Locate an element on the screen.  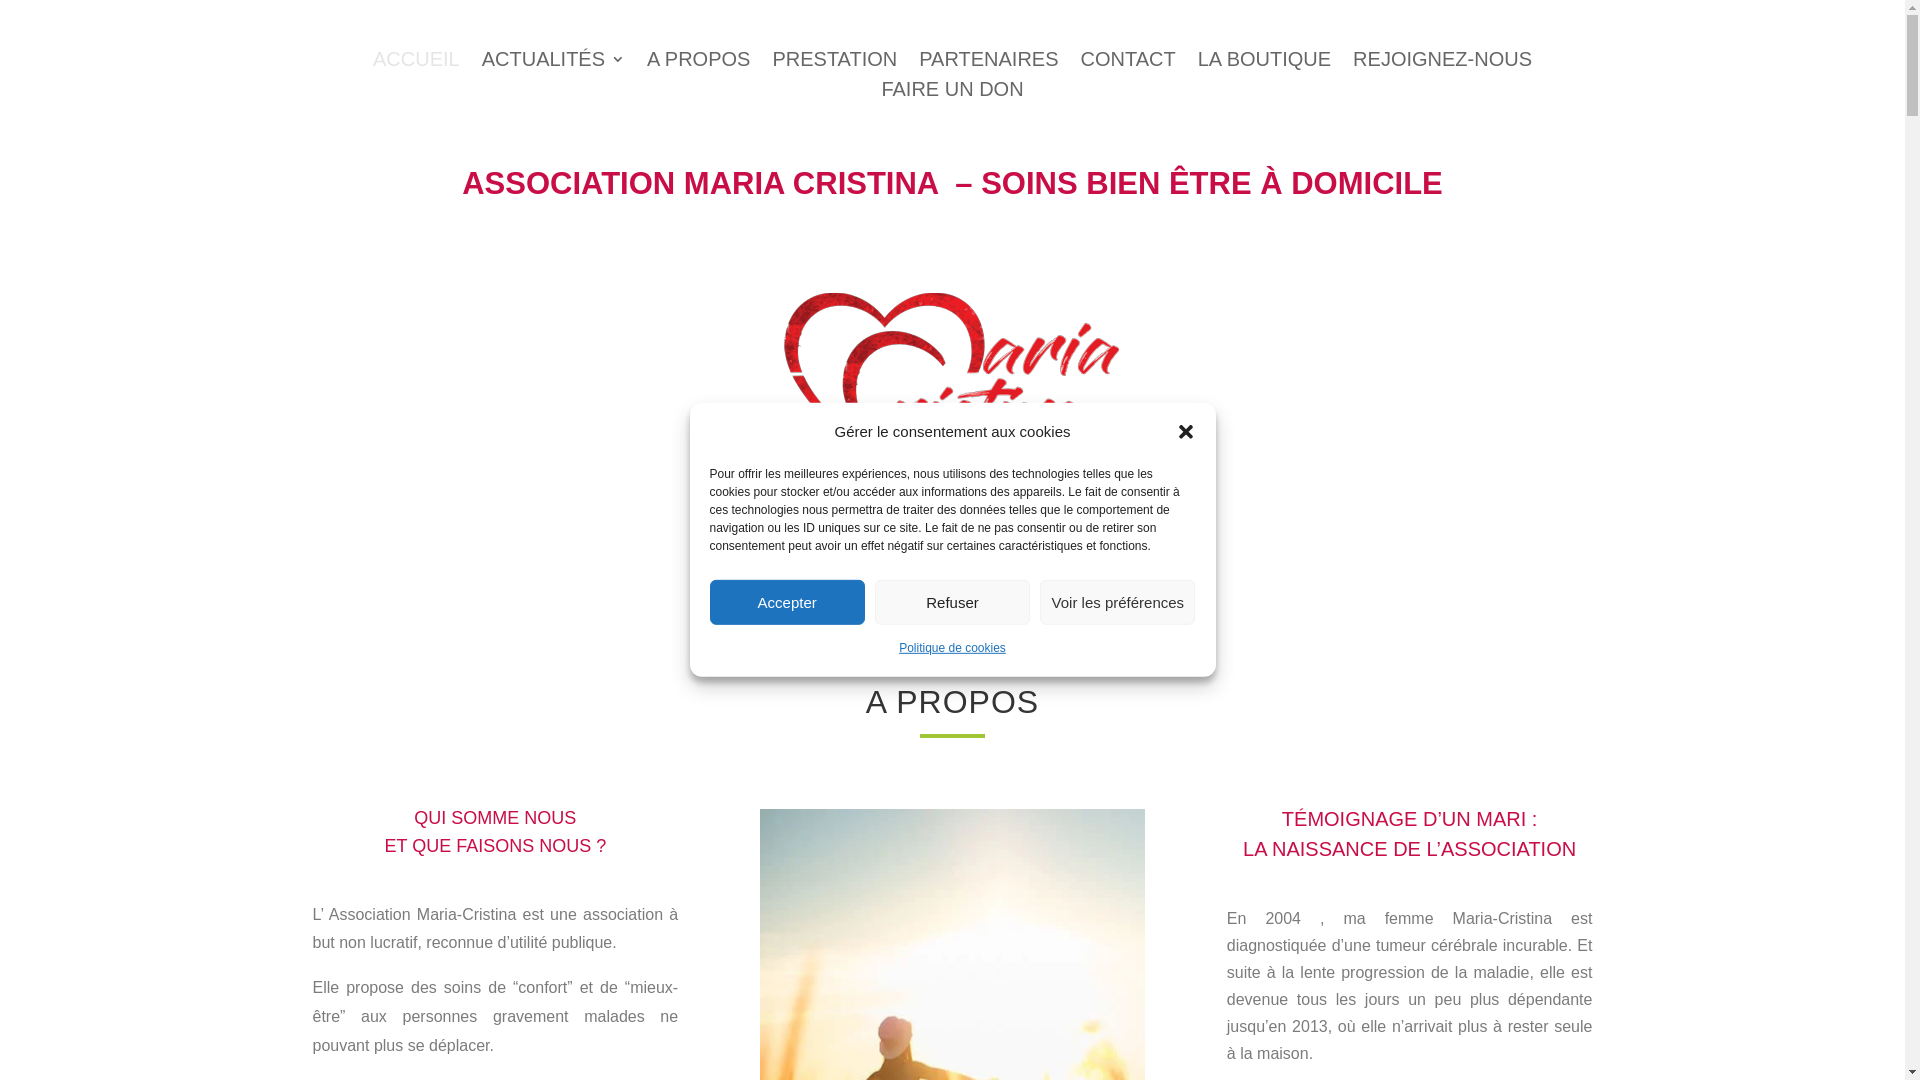
PARTENAIRES is located at coordinates (988, 63).